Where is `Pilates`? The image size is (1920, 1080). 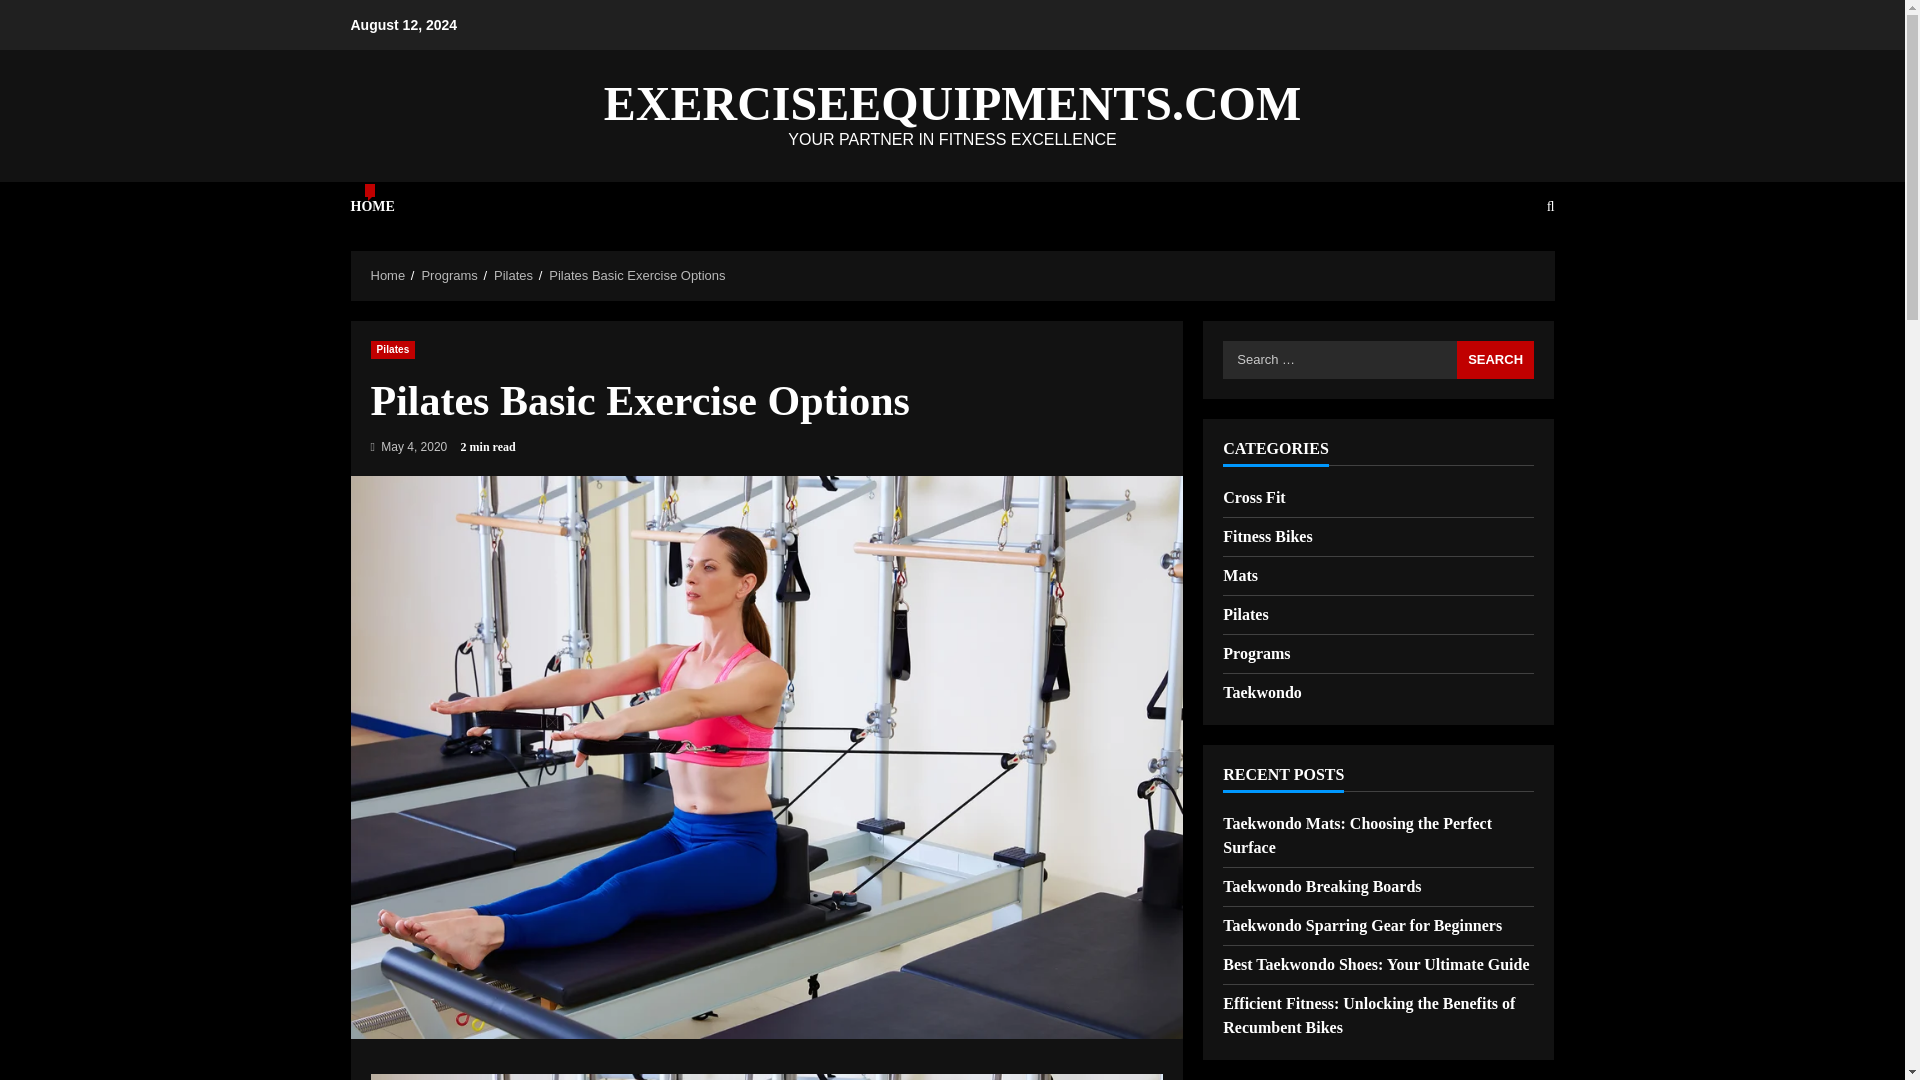 Pilates is located at coordinates (392, 348).